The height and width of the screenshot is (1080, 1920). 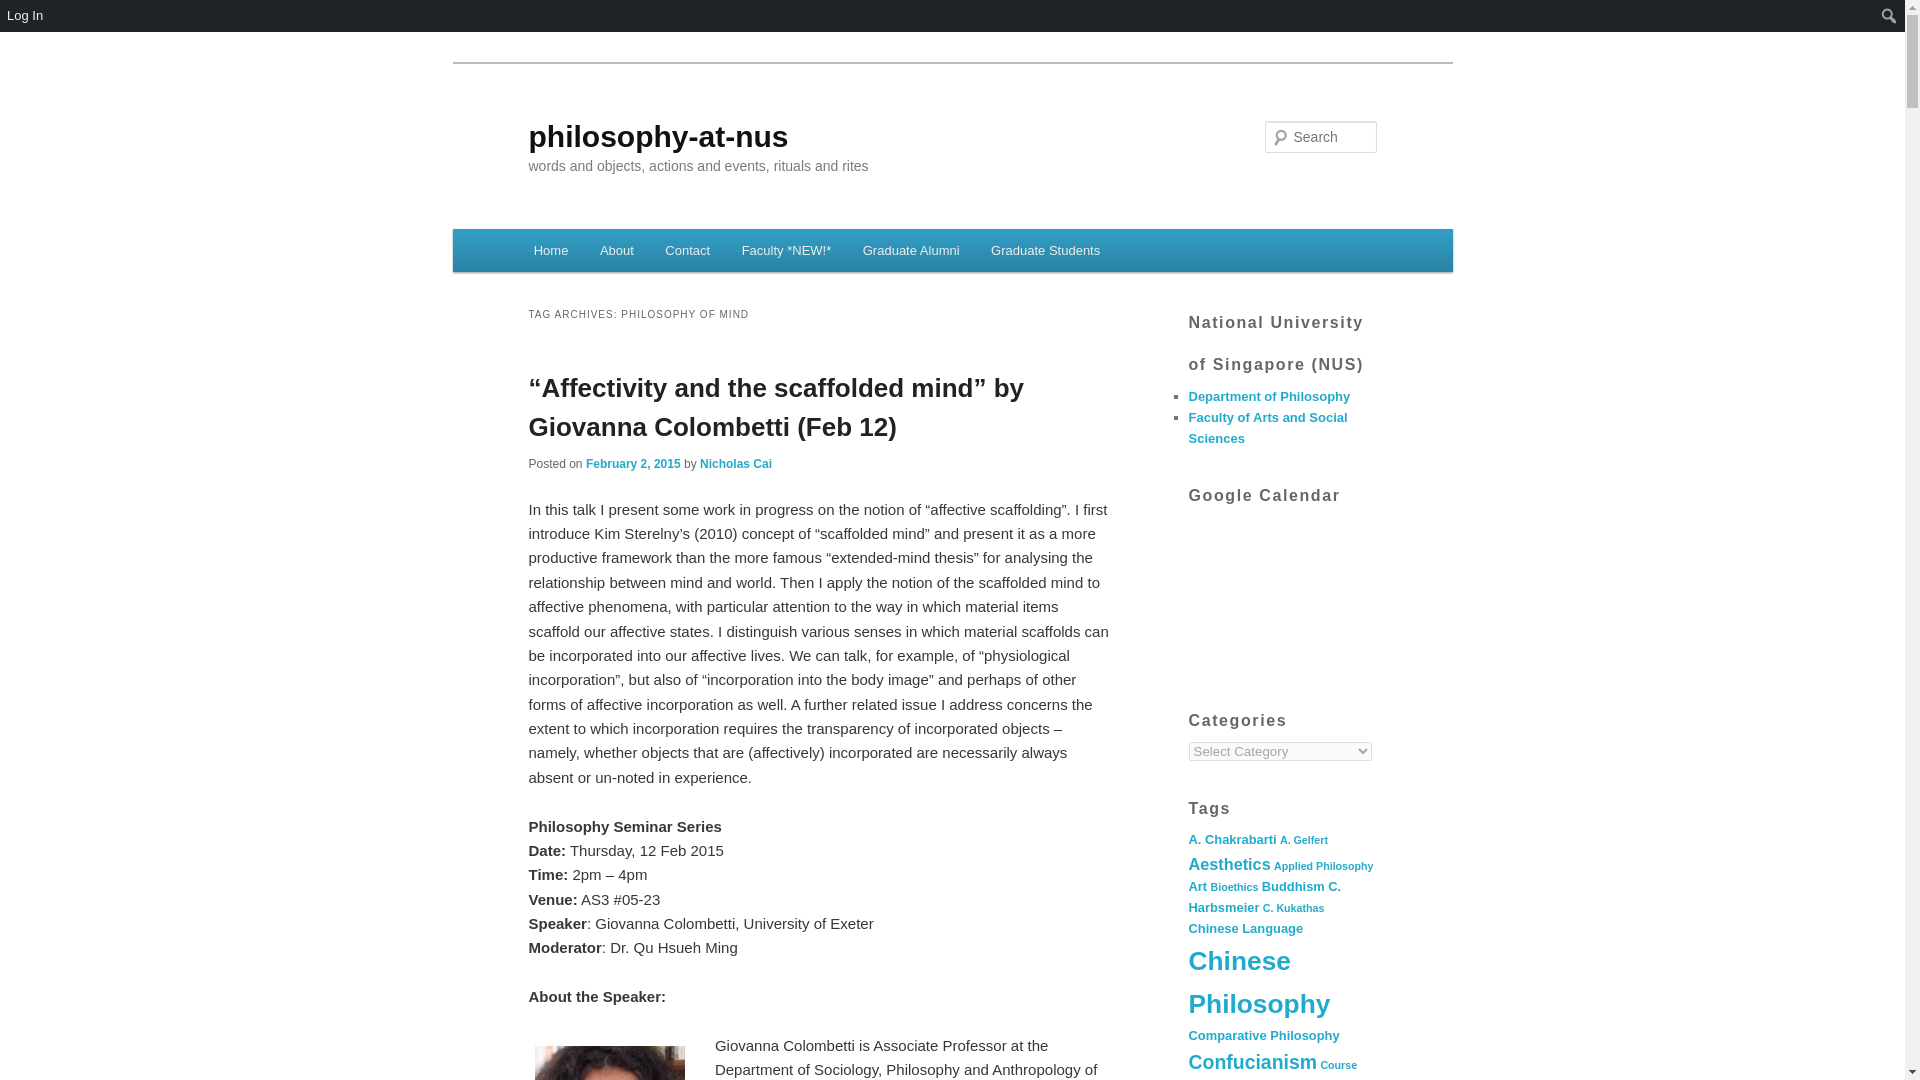 I want to click on philosophy-at-nus, so click(x=658, y=136).